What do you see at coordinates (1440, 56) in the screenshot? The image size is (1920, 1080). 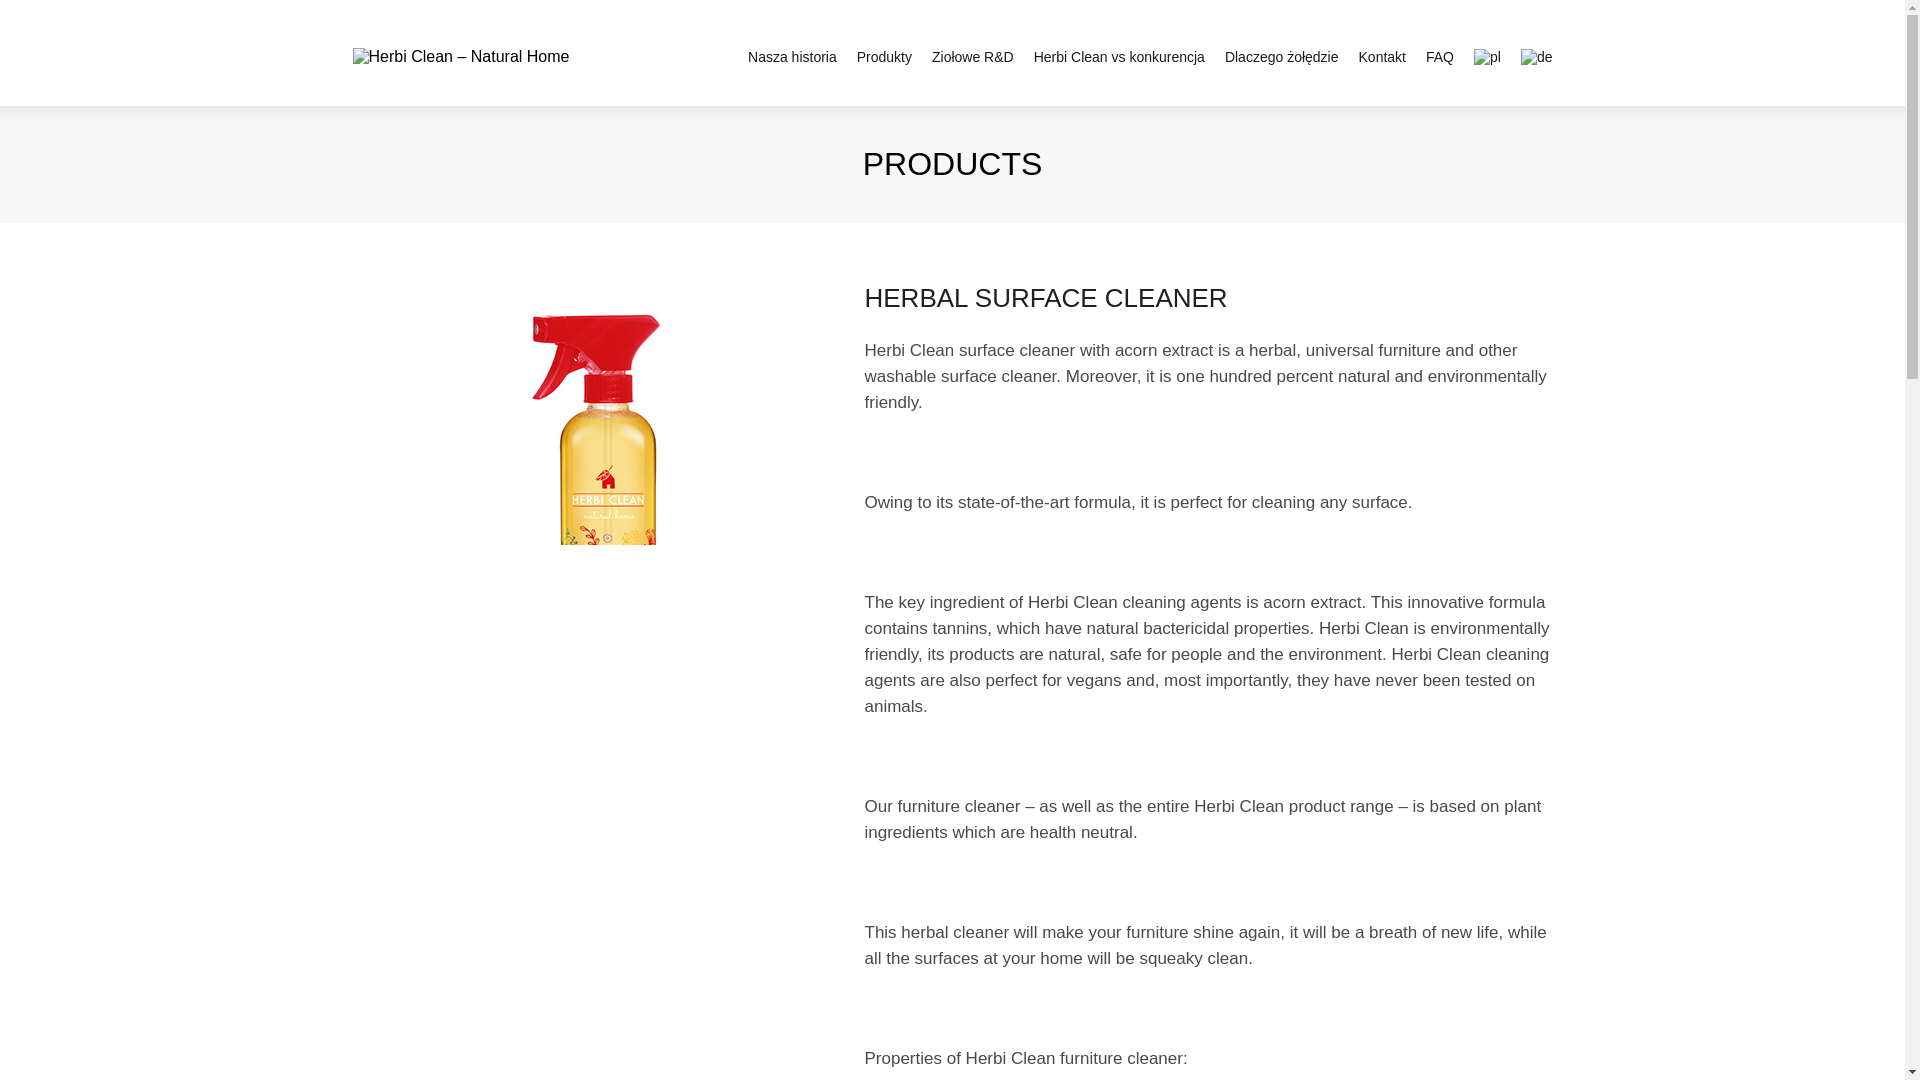 I see `FAQ` at bounding box center [1440, 56].